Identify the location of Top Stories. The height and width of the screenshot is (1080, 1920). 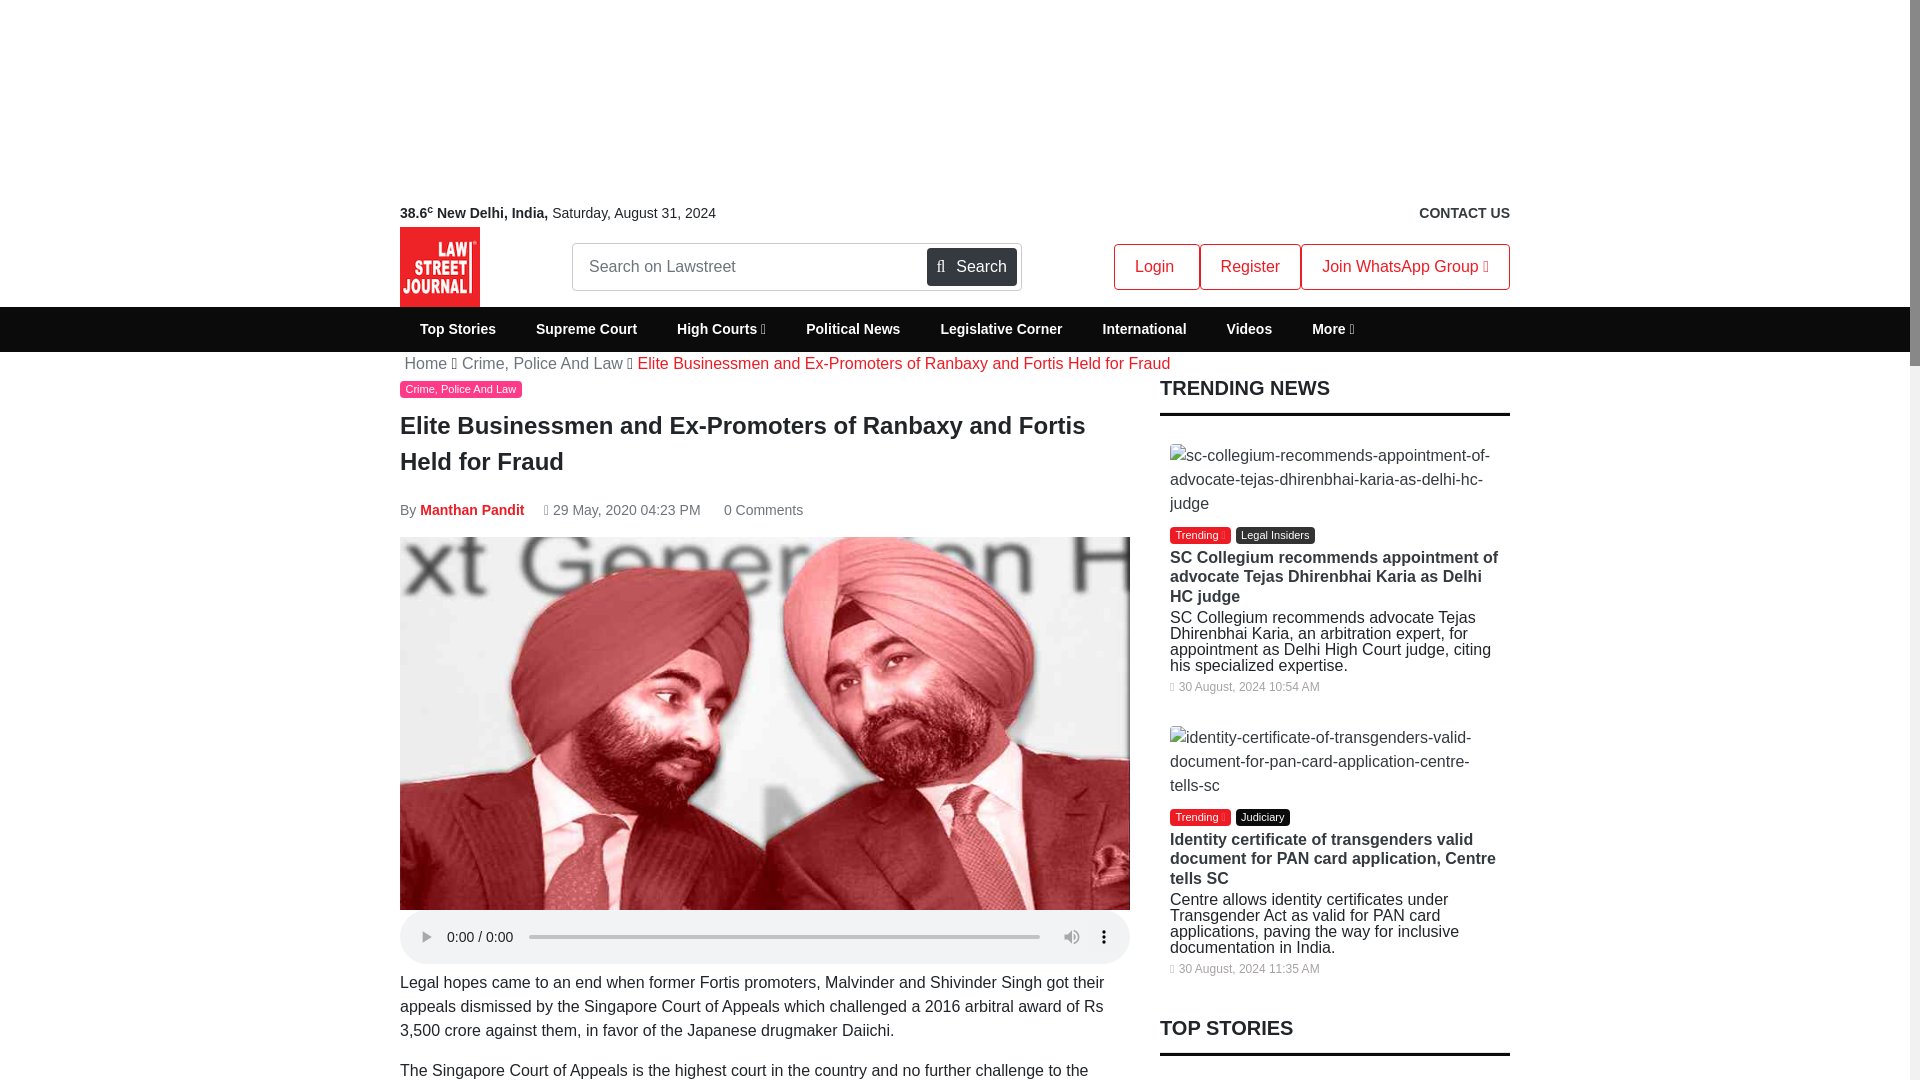
(458, 329).